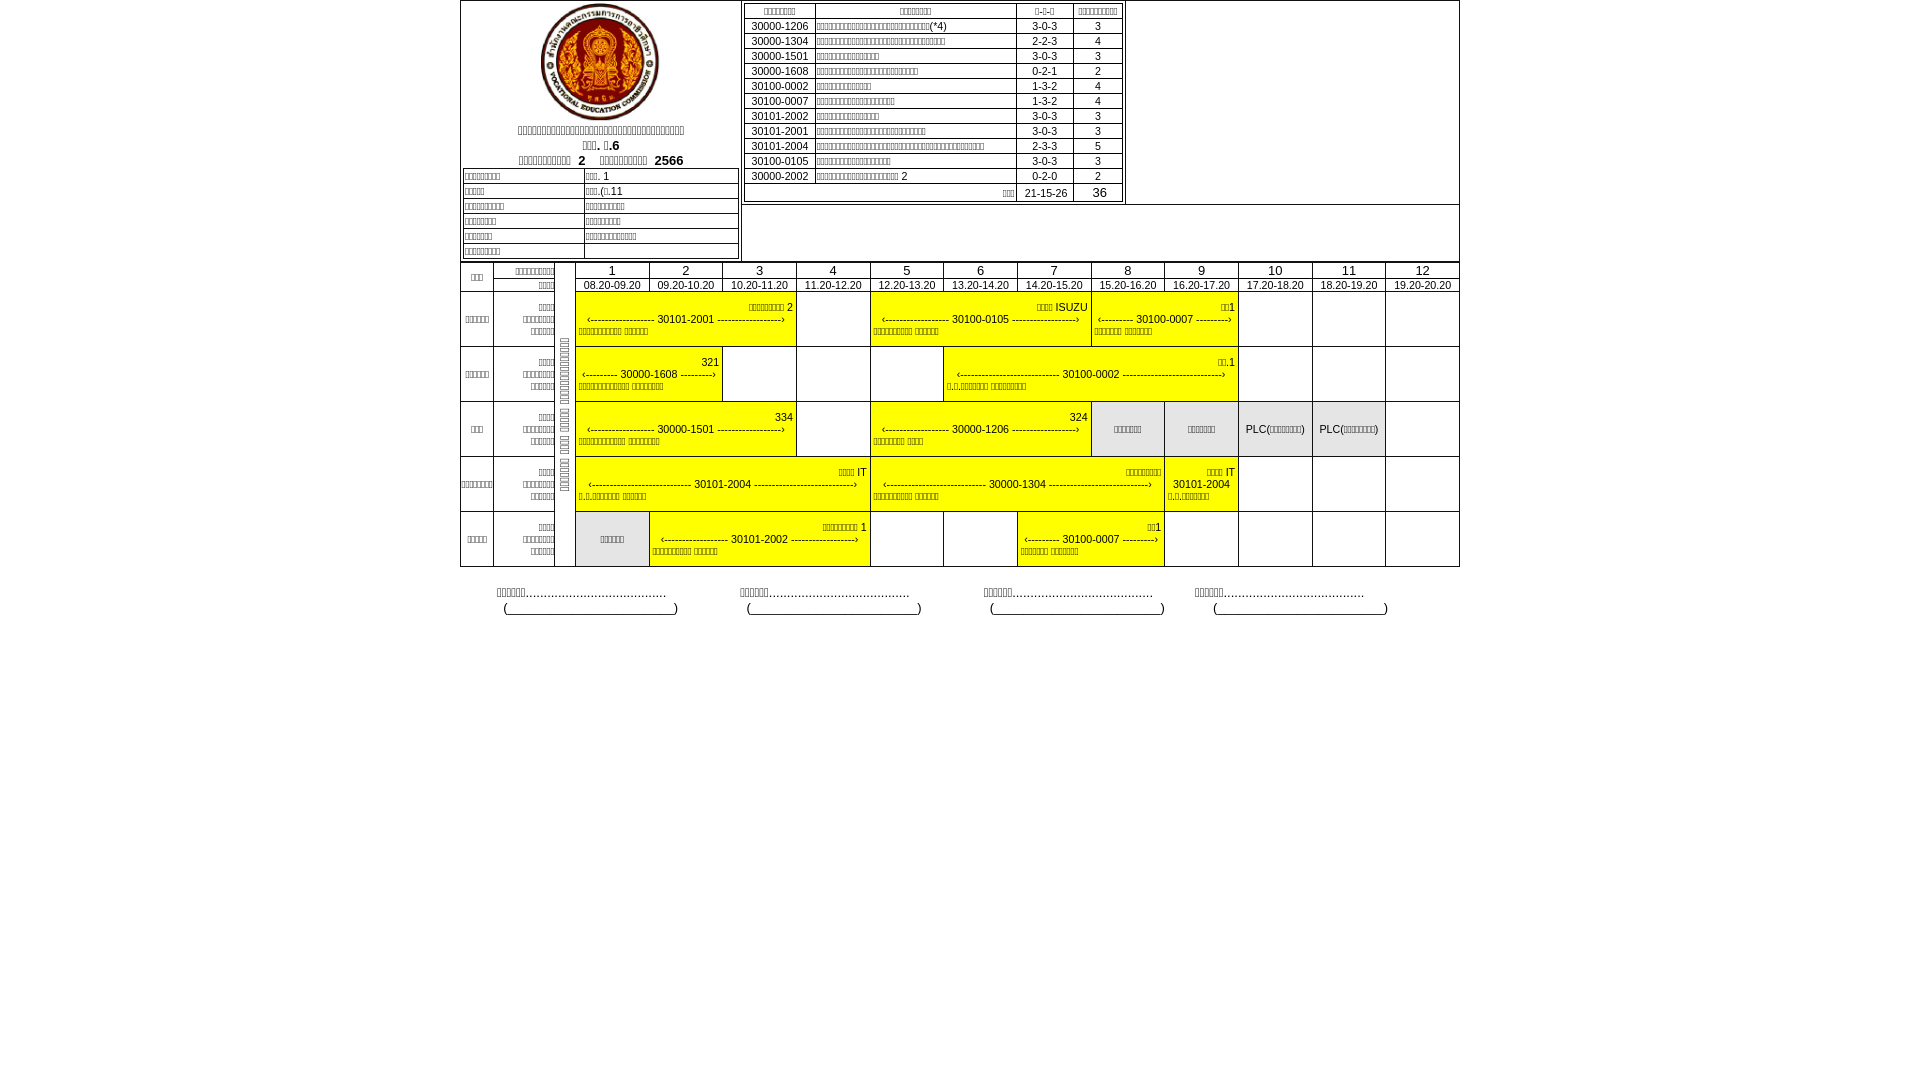  I want to click on 30000-1608, so click(780, 71).